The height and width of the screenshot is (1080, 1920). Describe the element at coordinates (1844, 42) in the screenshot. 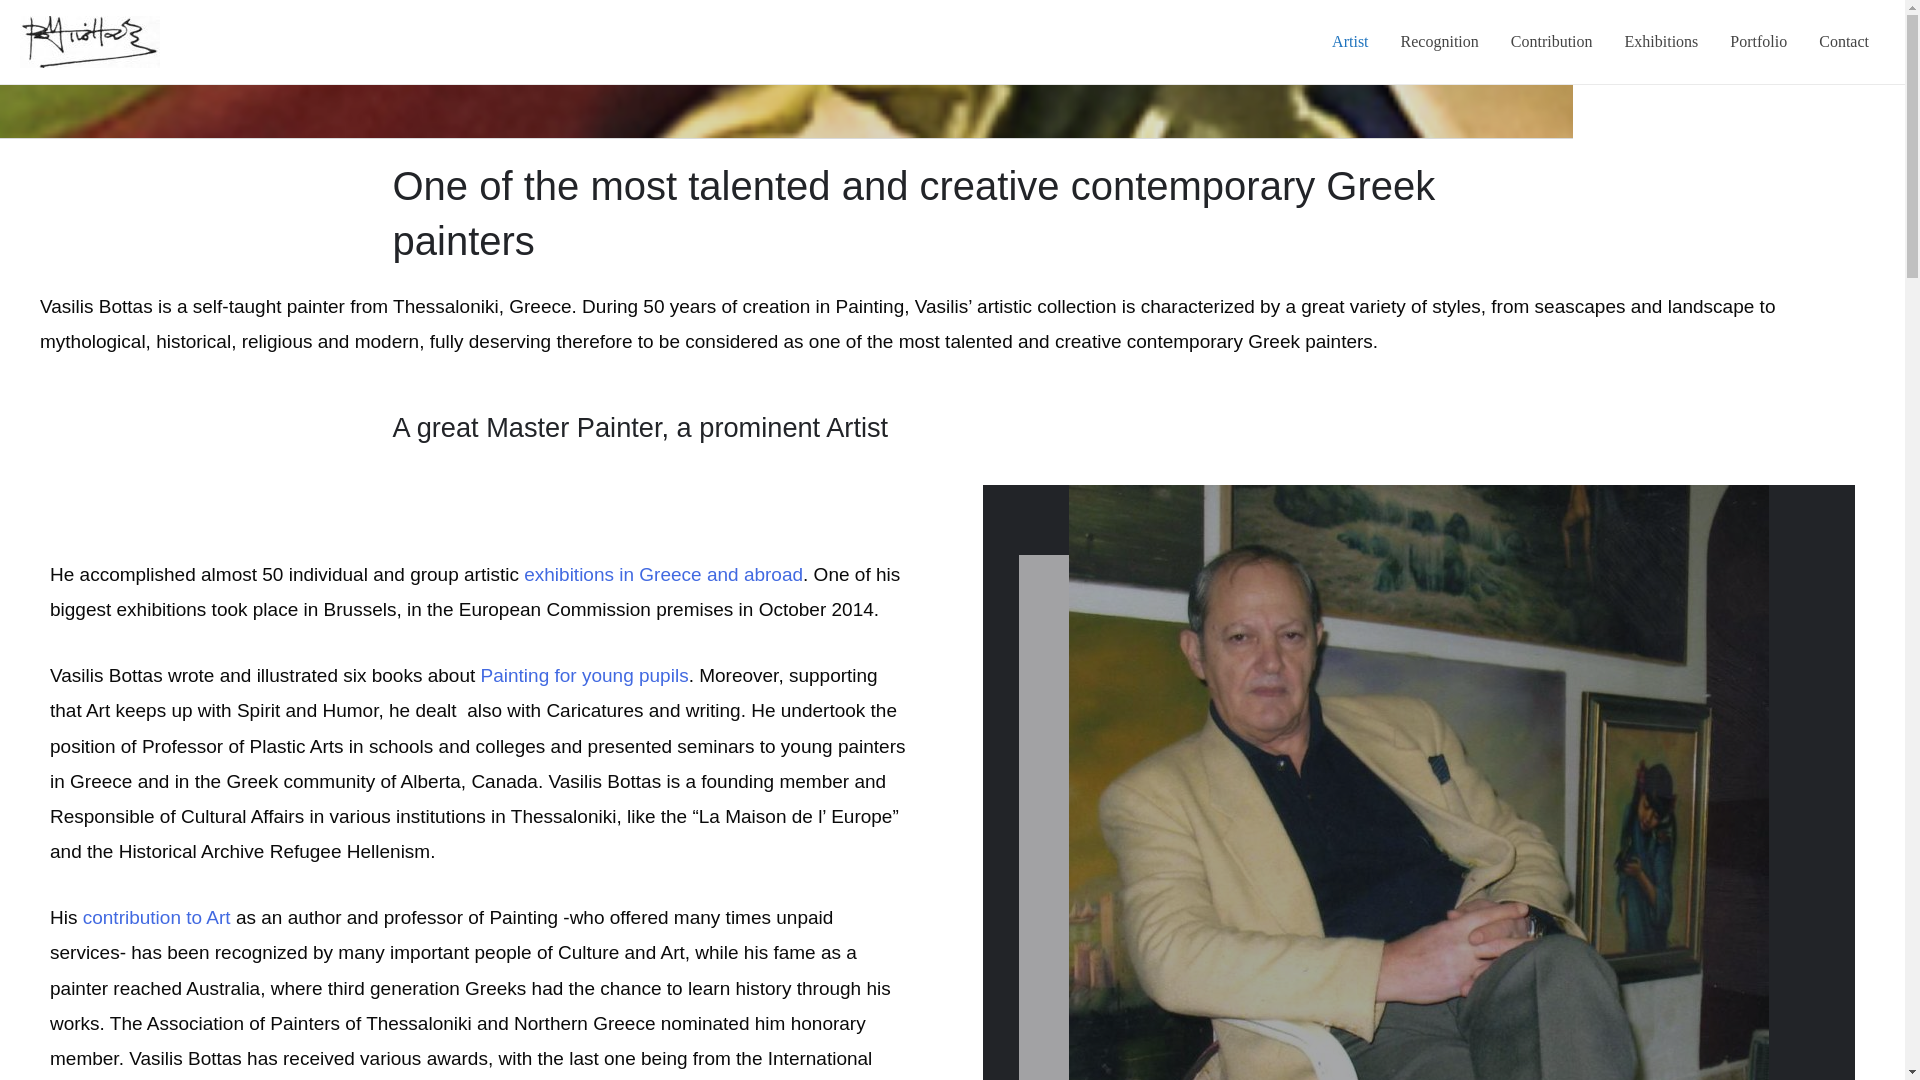

I see `Contact` at that location.